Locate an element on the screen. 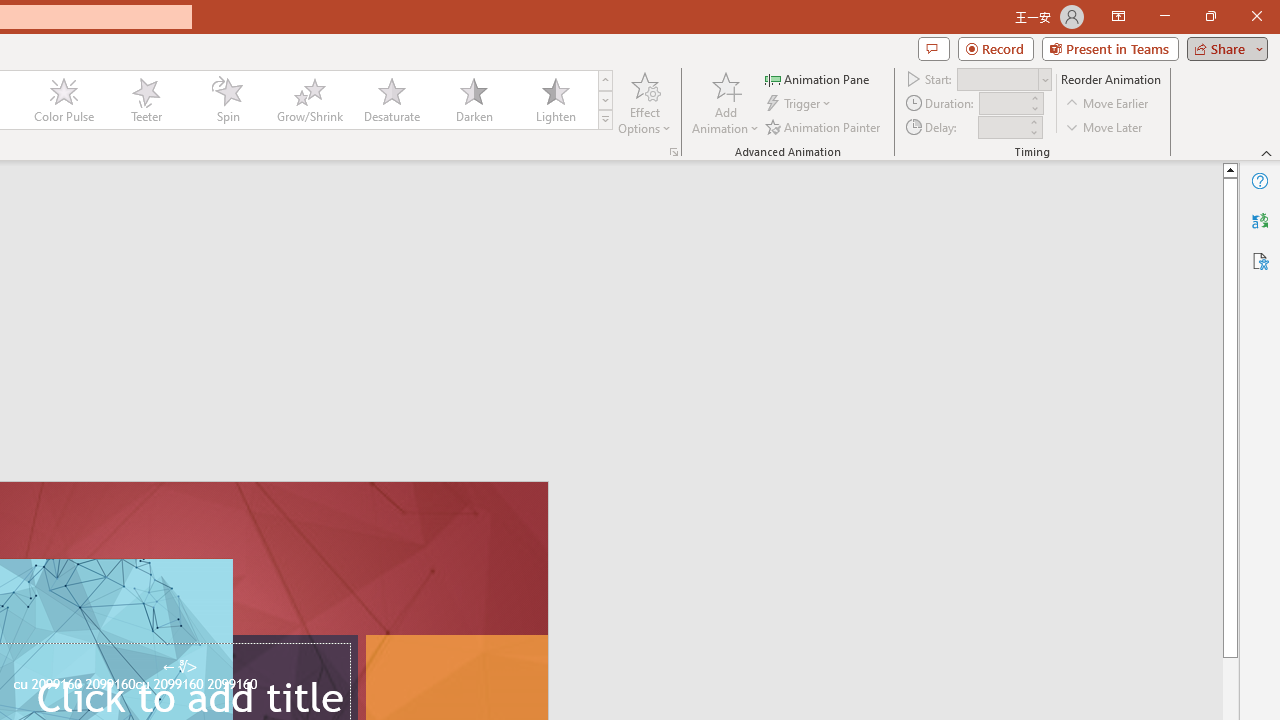 The image size is (1280, 720). More Options... is located at coordinates (674, 152).